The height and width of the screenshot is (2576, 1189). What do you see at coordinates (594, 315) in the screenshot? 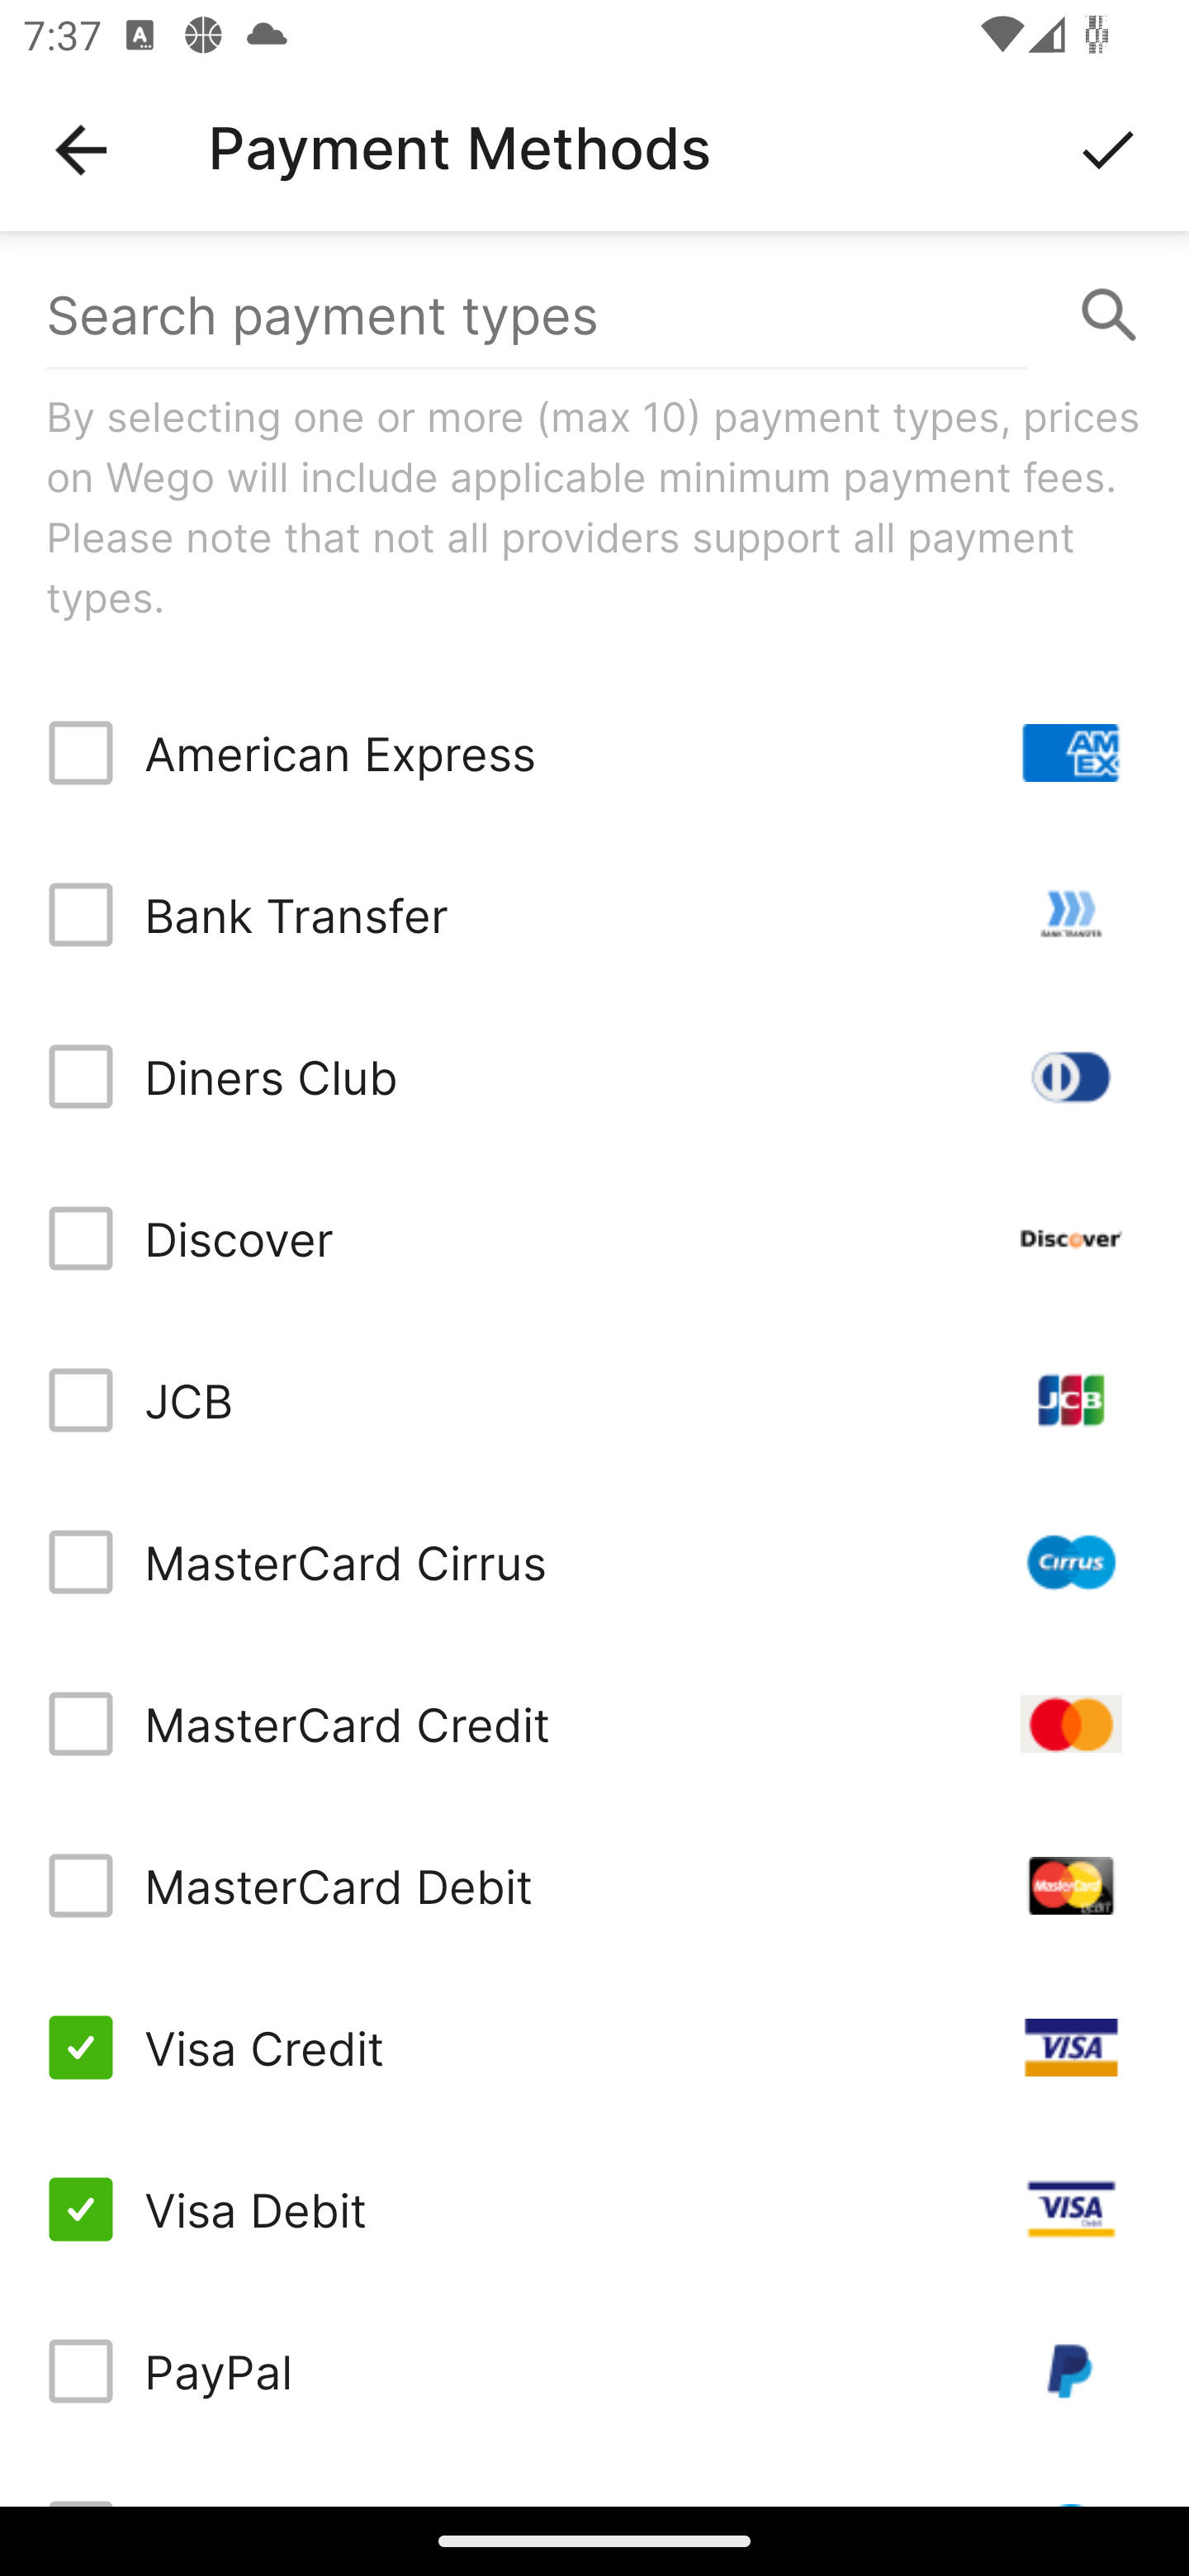
I see `Search payment types ` at bounding box center [594, 315].